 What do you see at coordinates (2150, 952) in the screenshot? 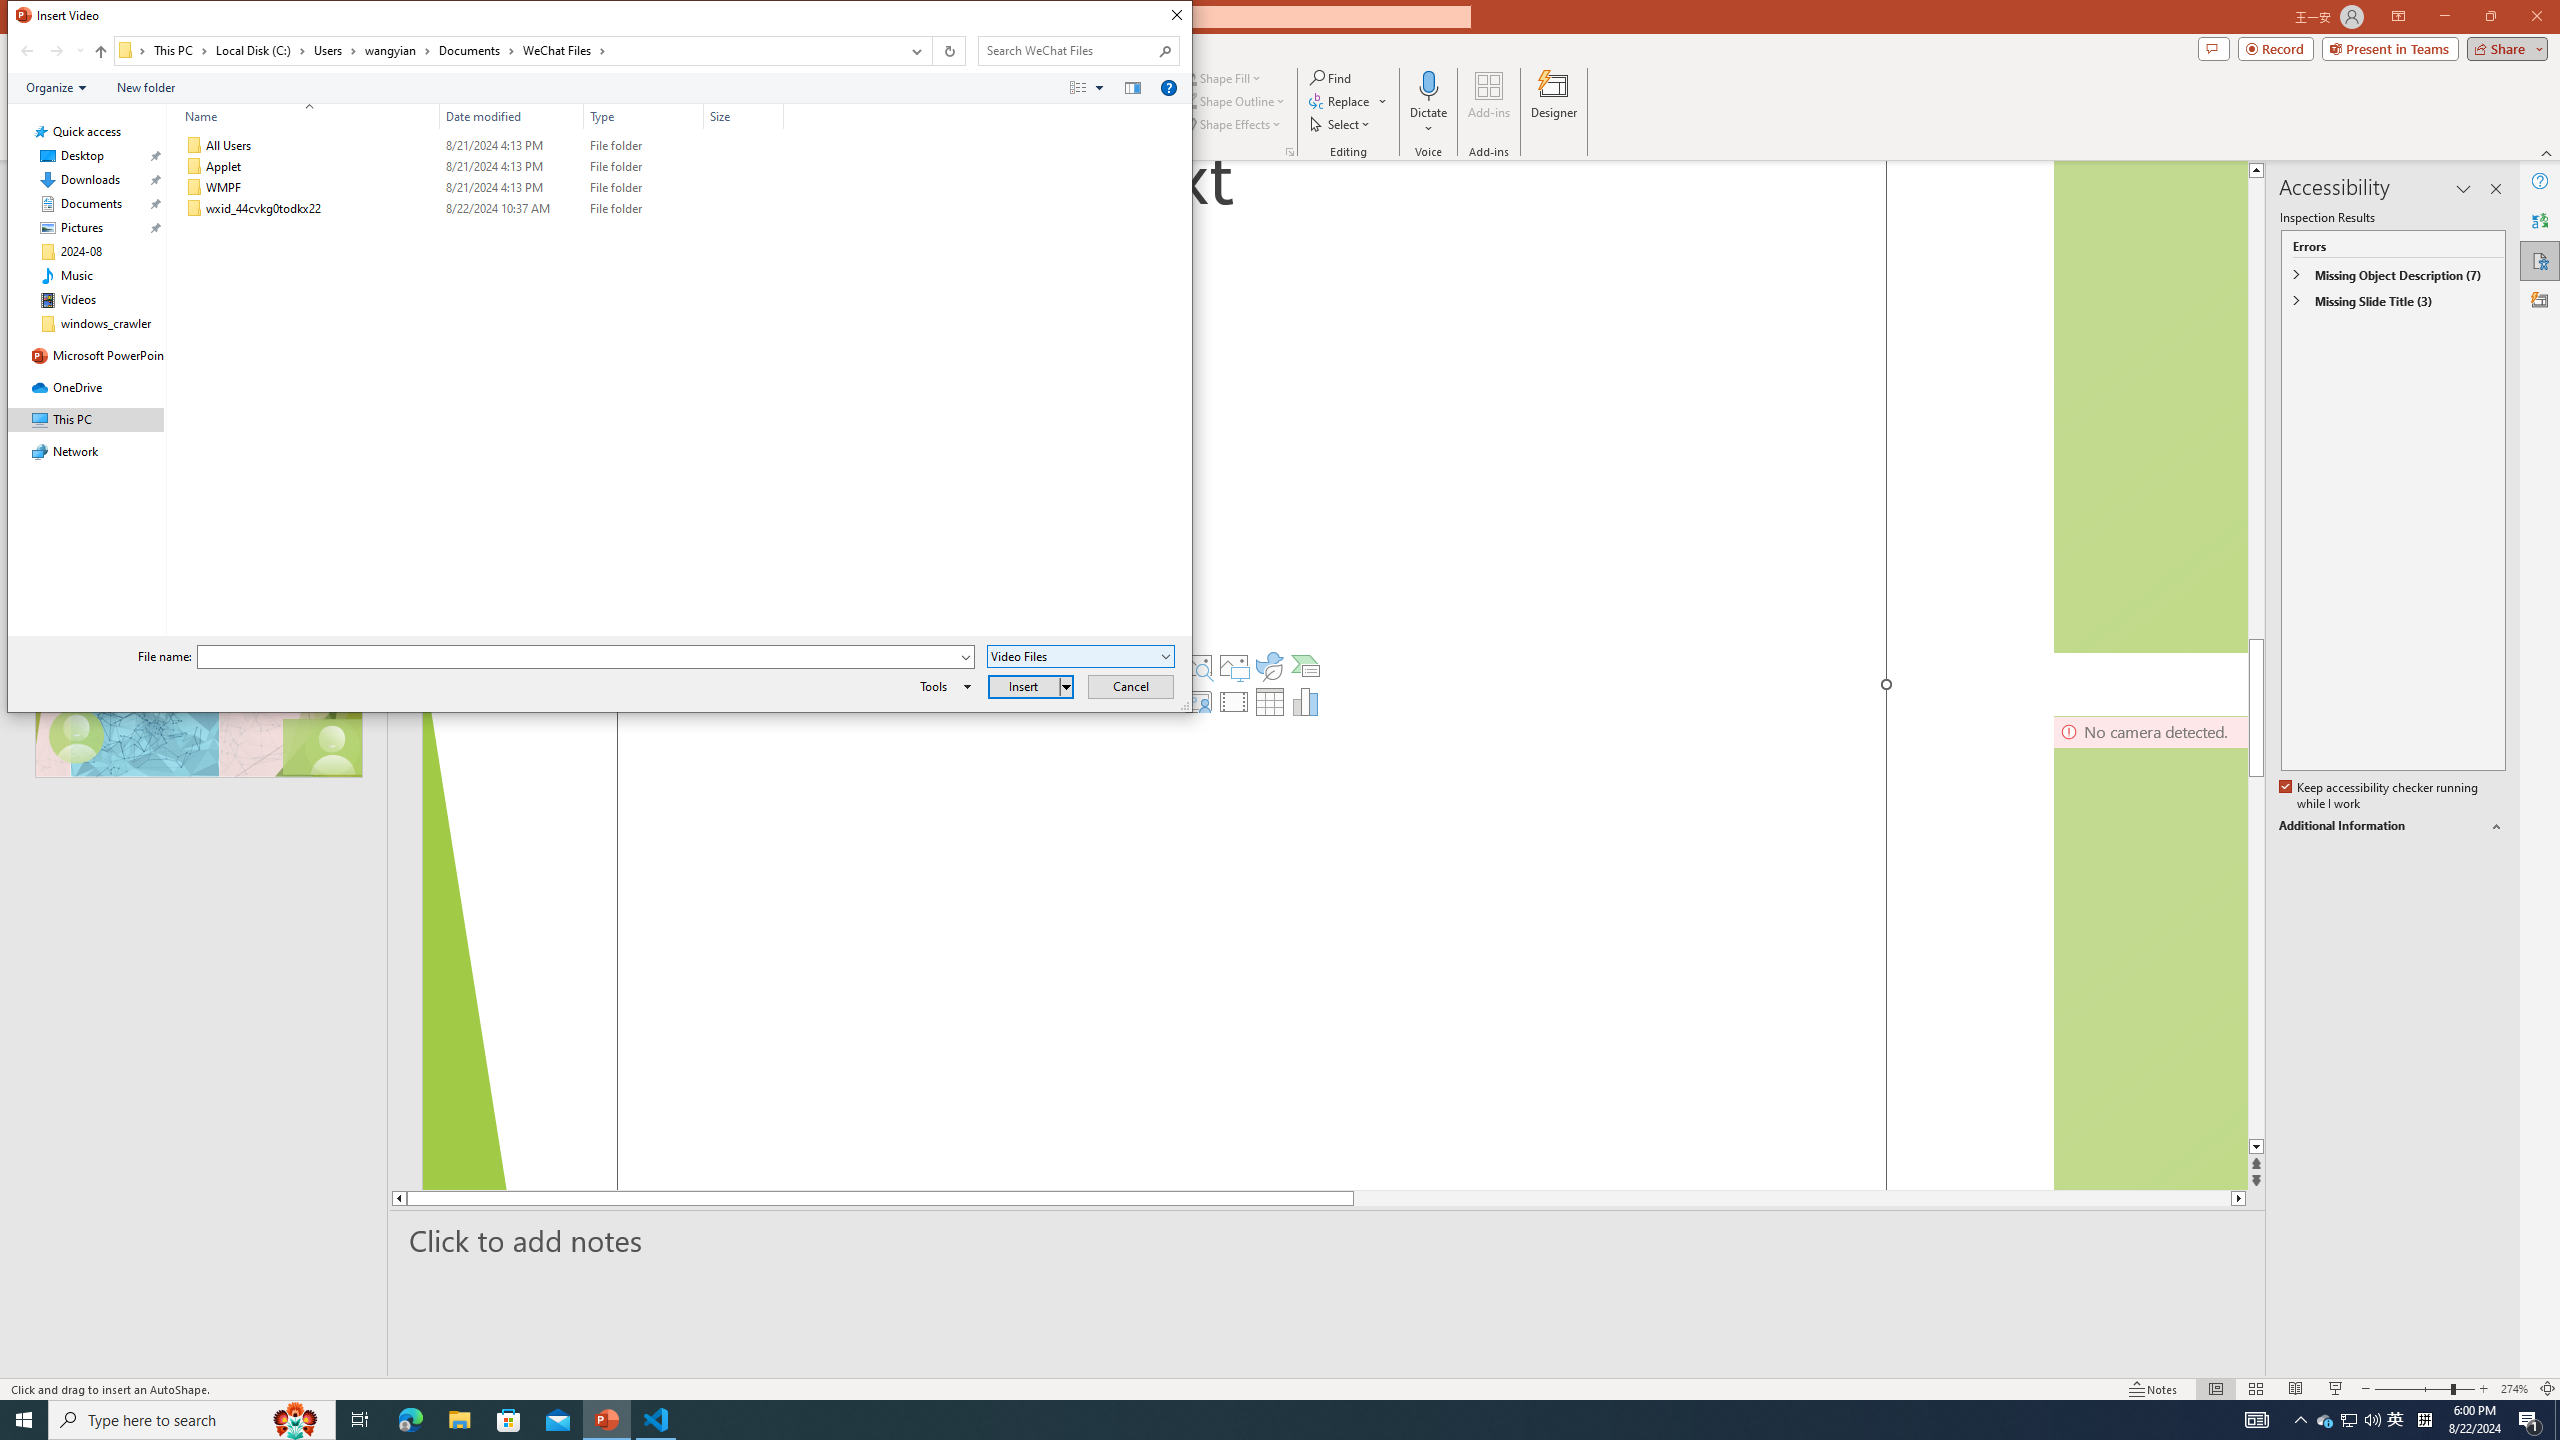
I see `Camera 3, No camera detected.` at bounding box center [2150, 952].